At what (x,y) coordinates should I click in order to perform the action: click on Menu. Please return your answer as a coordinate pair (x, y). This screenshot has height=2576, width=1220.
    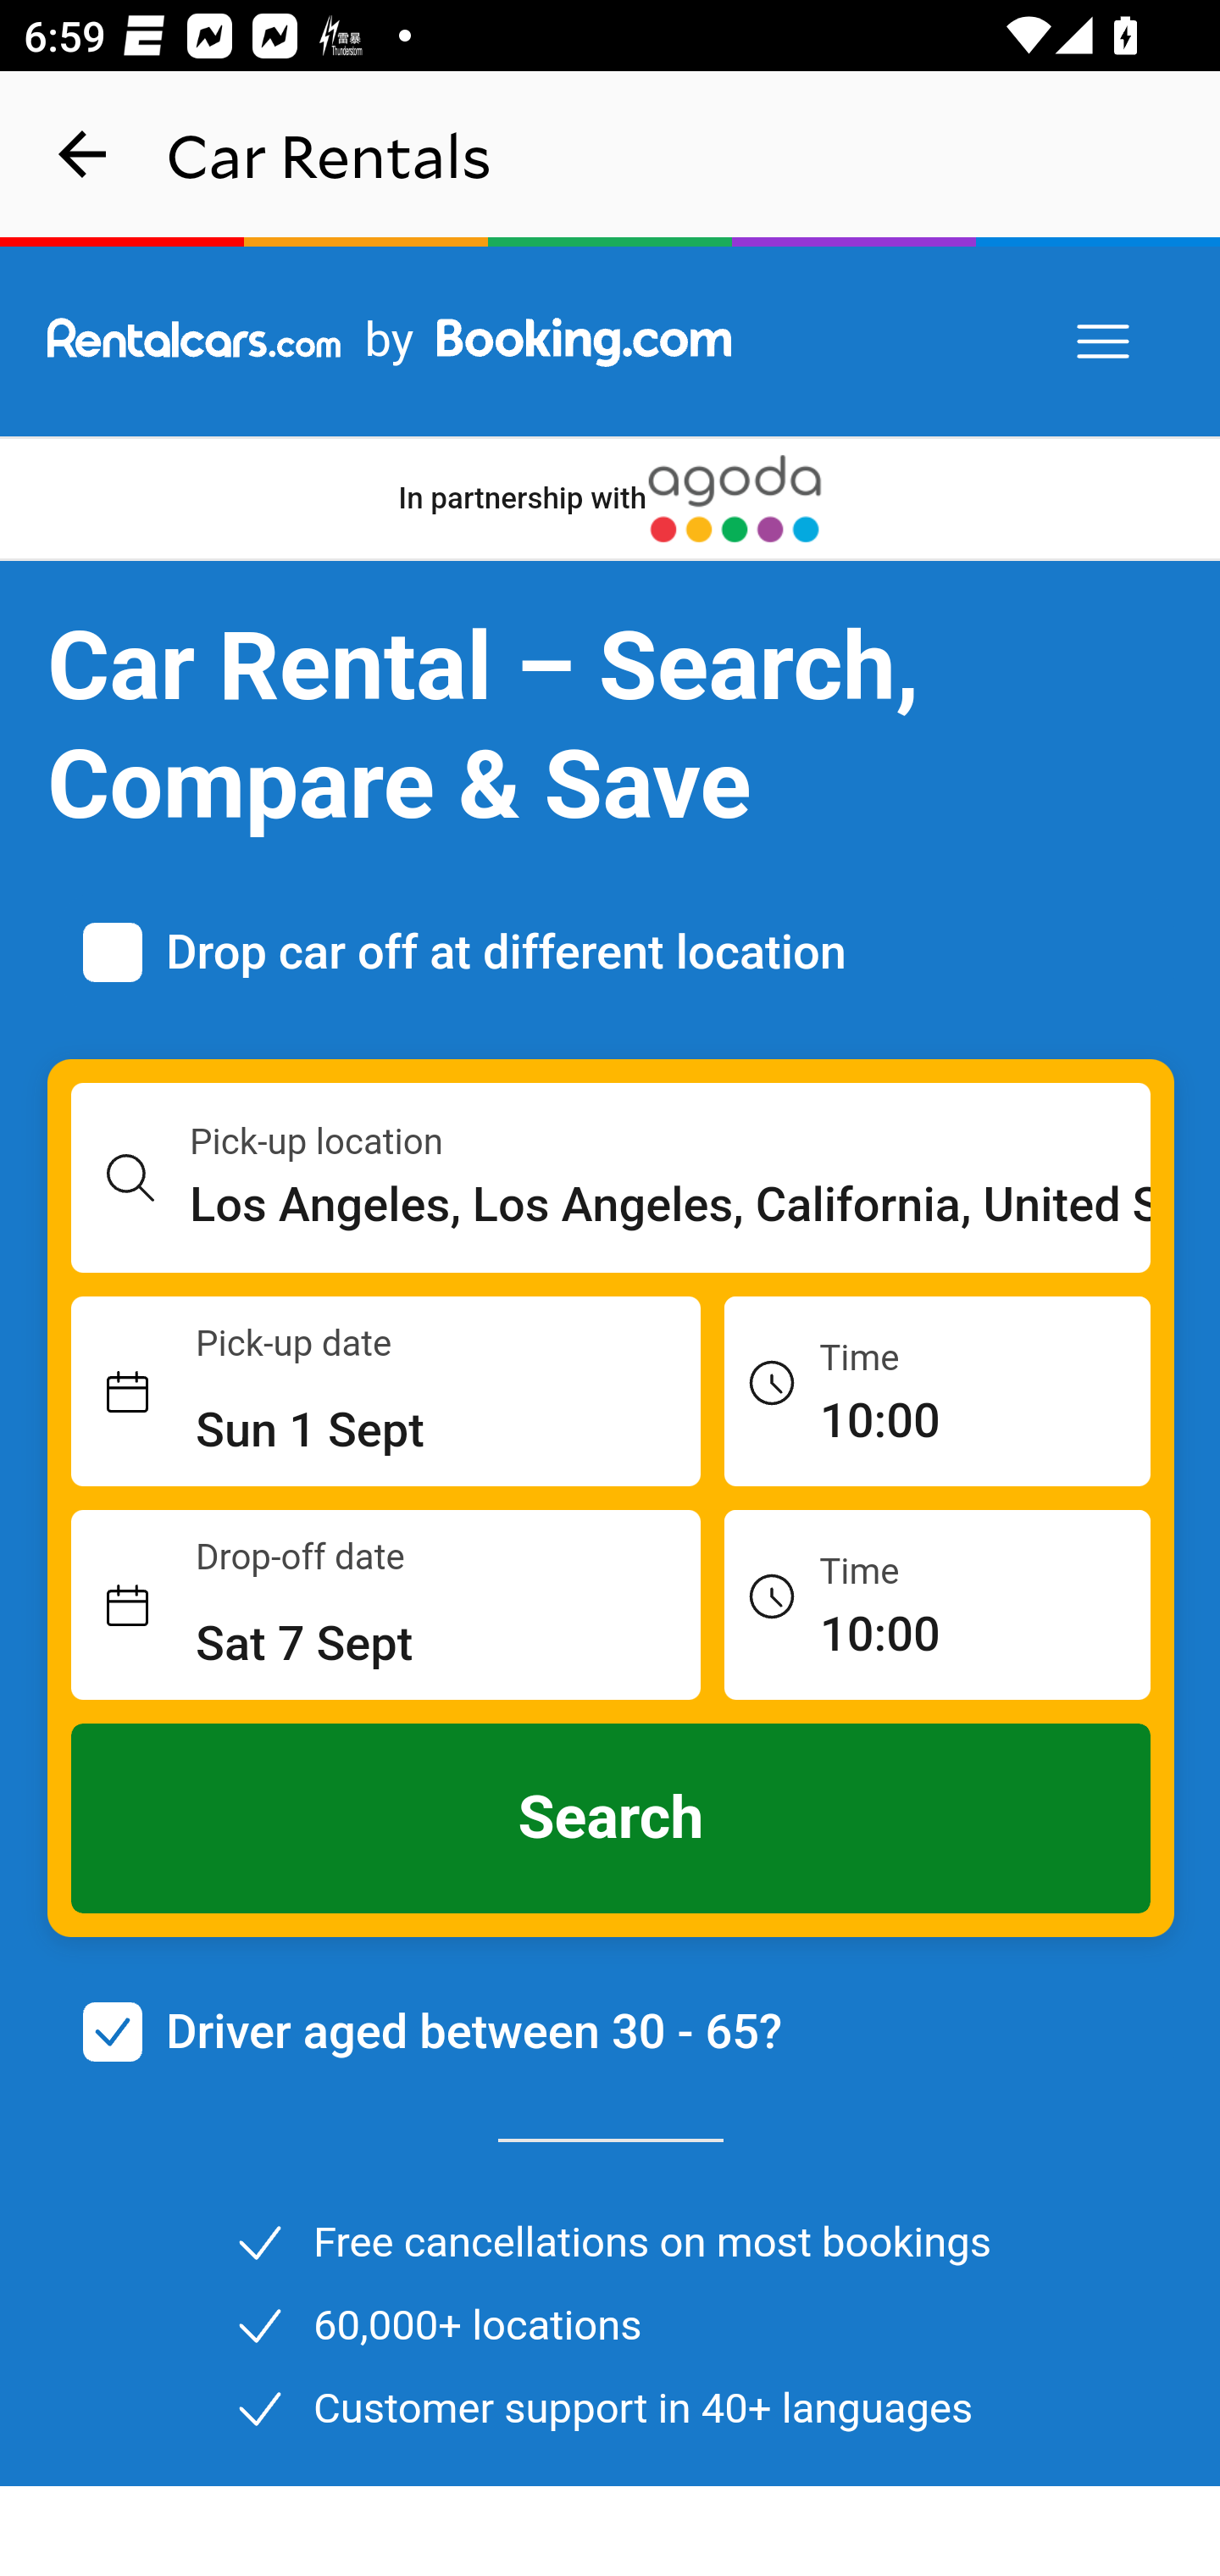
    Looking at the image, I should click on (1105, 342).